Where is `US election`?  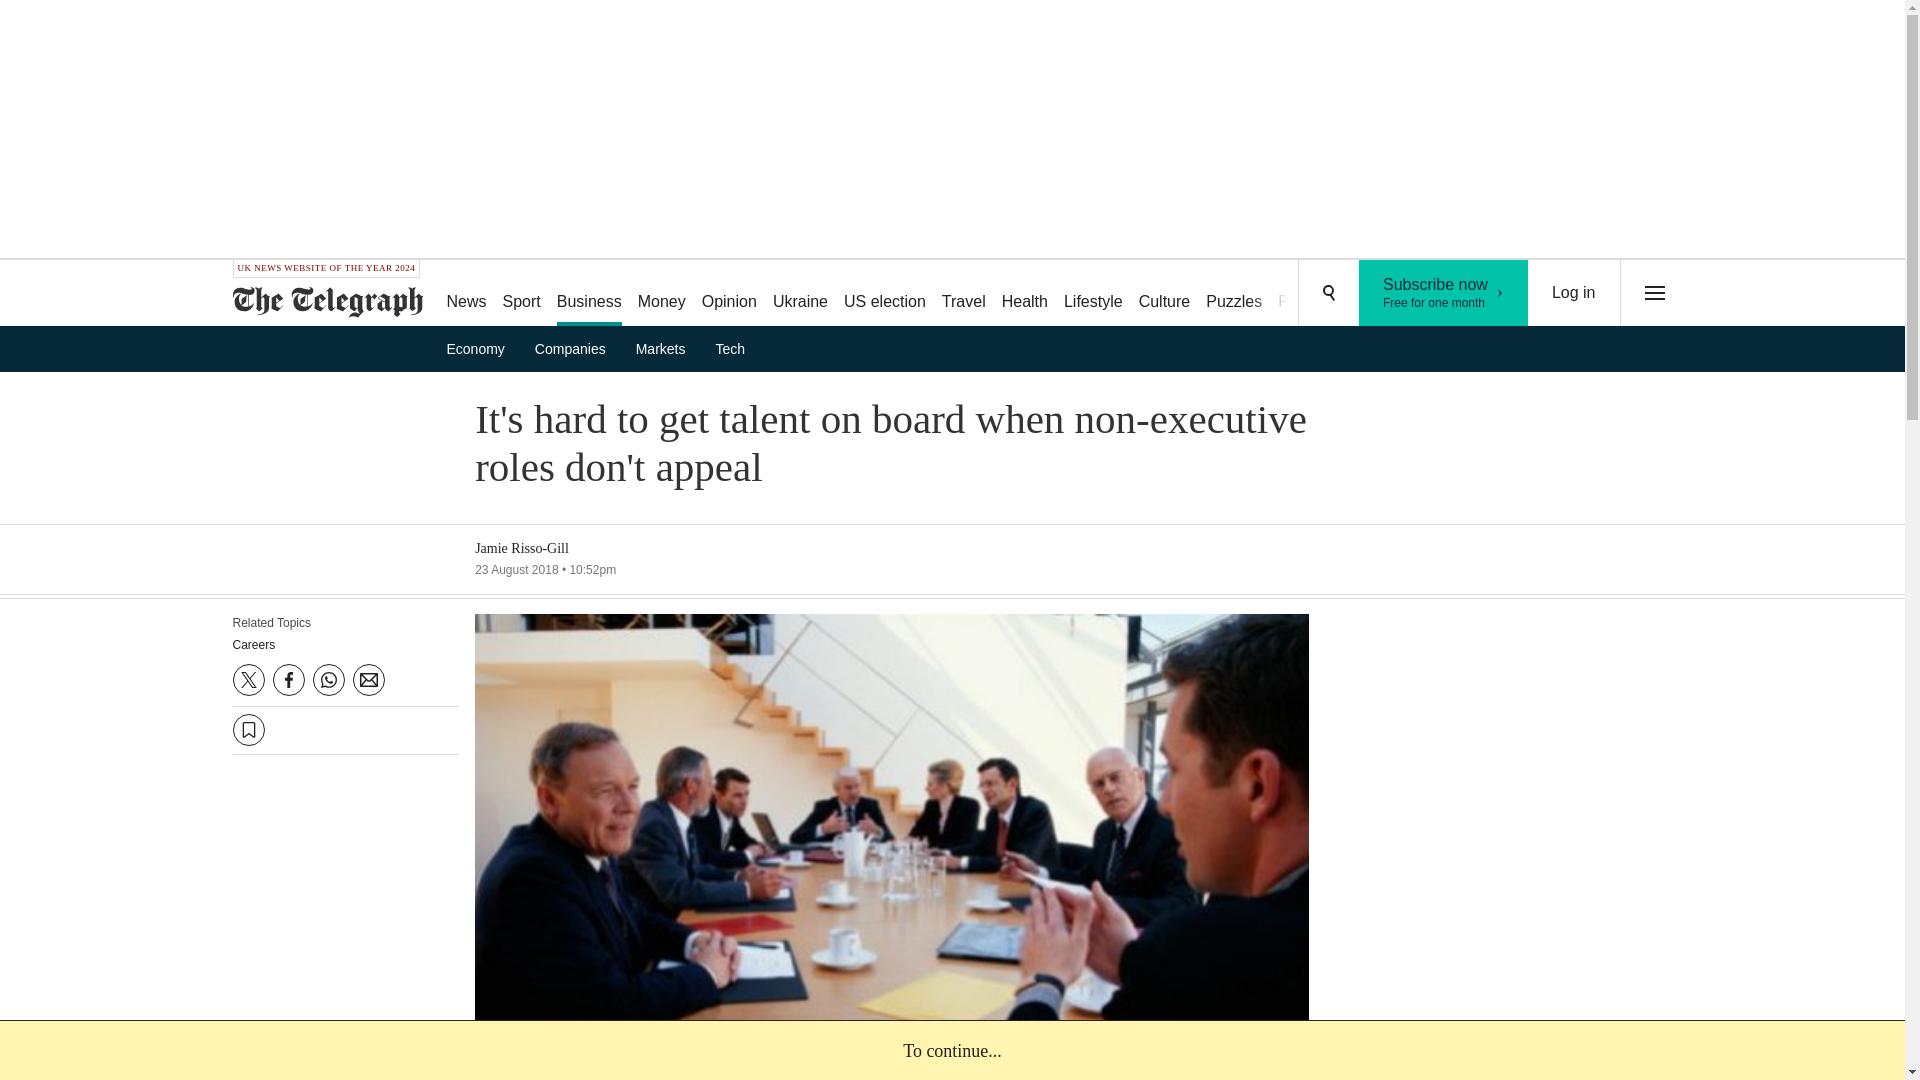
US election is located at coordinates (884, 294).